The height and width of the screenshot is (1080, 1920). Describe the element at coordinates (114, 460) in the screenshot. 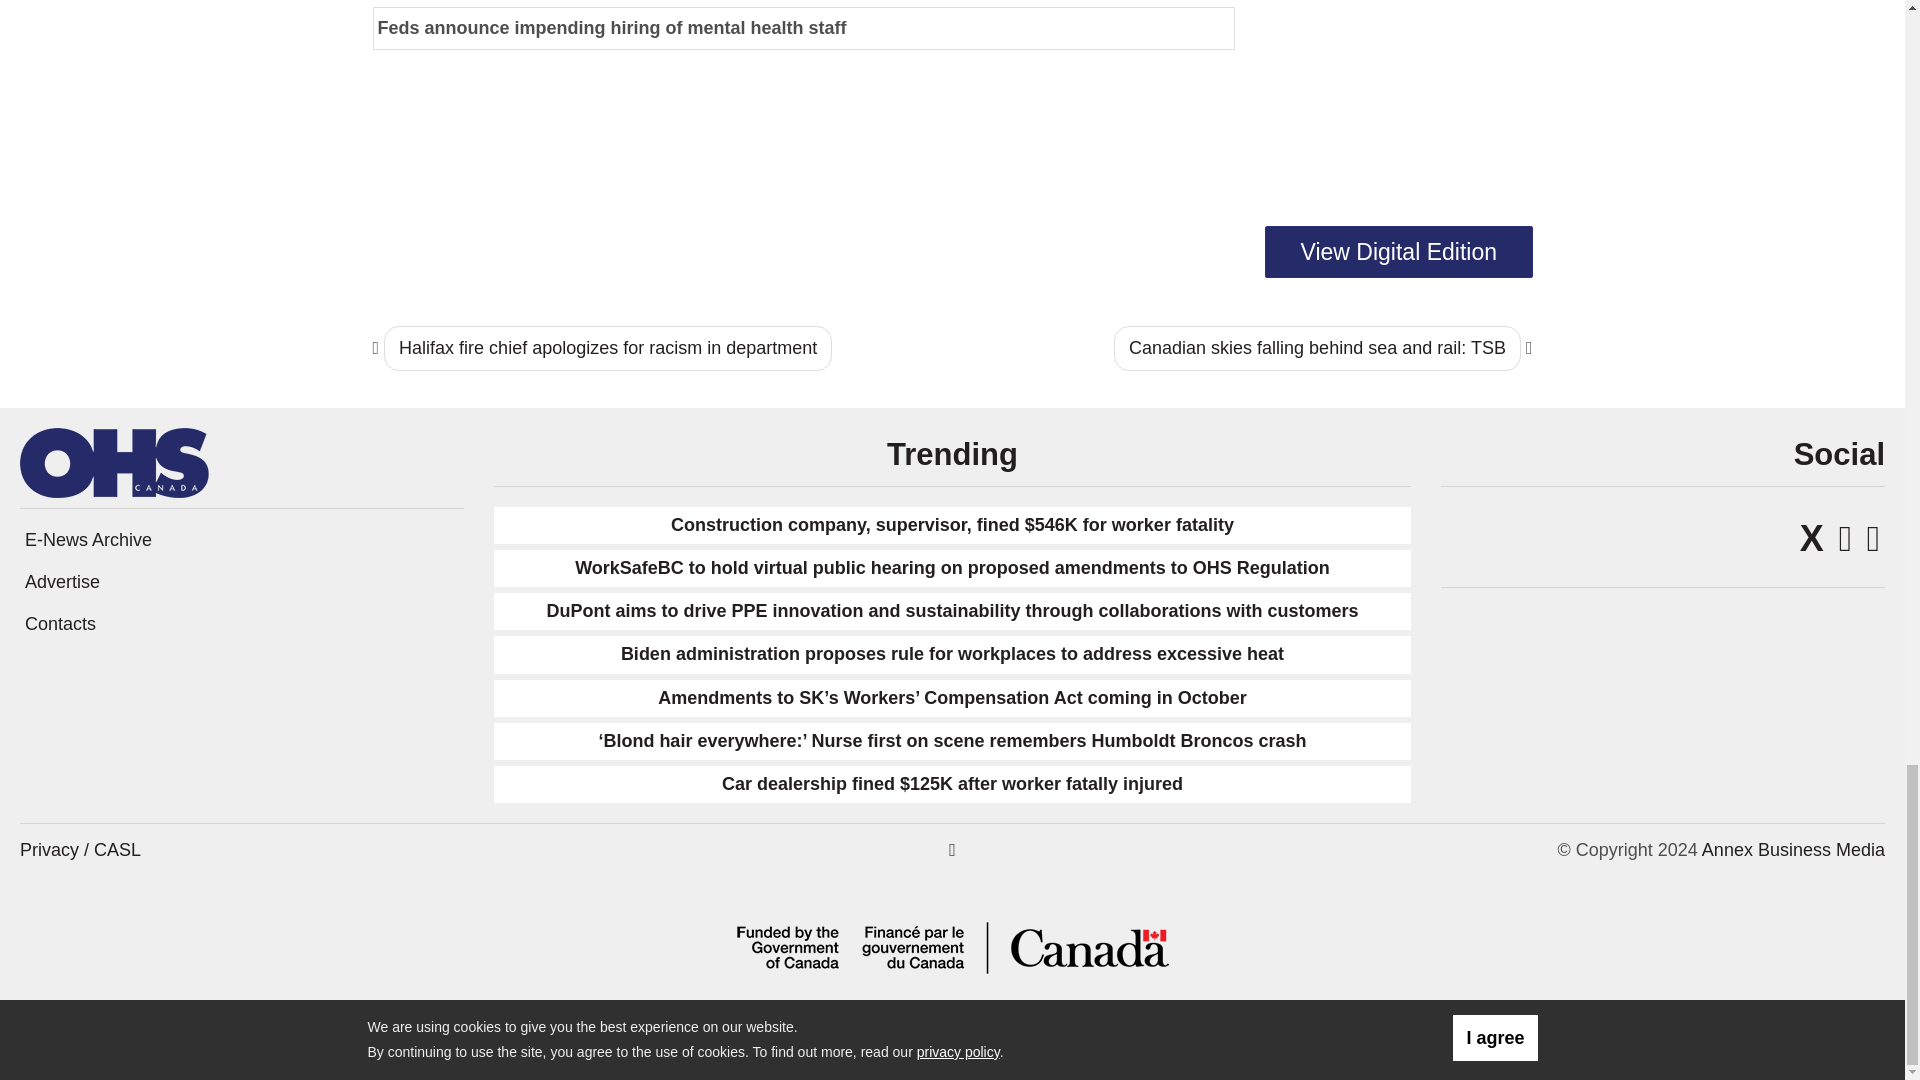

I see `OHS Canada Magazine` at that location.